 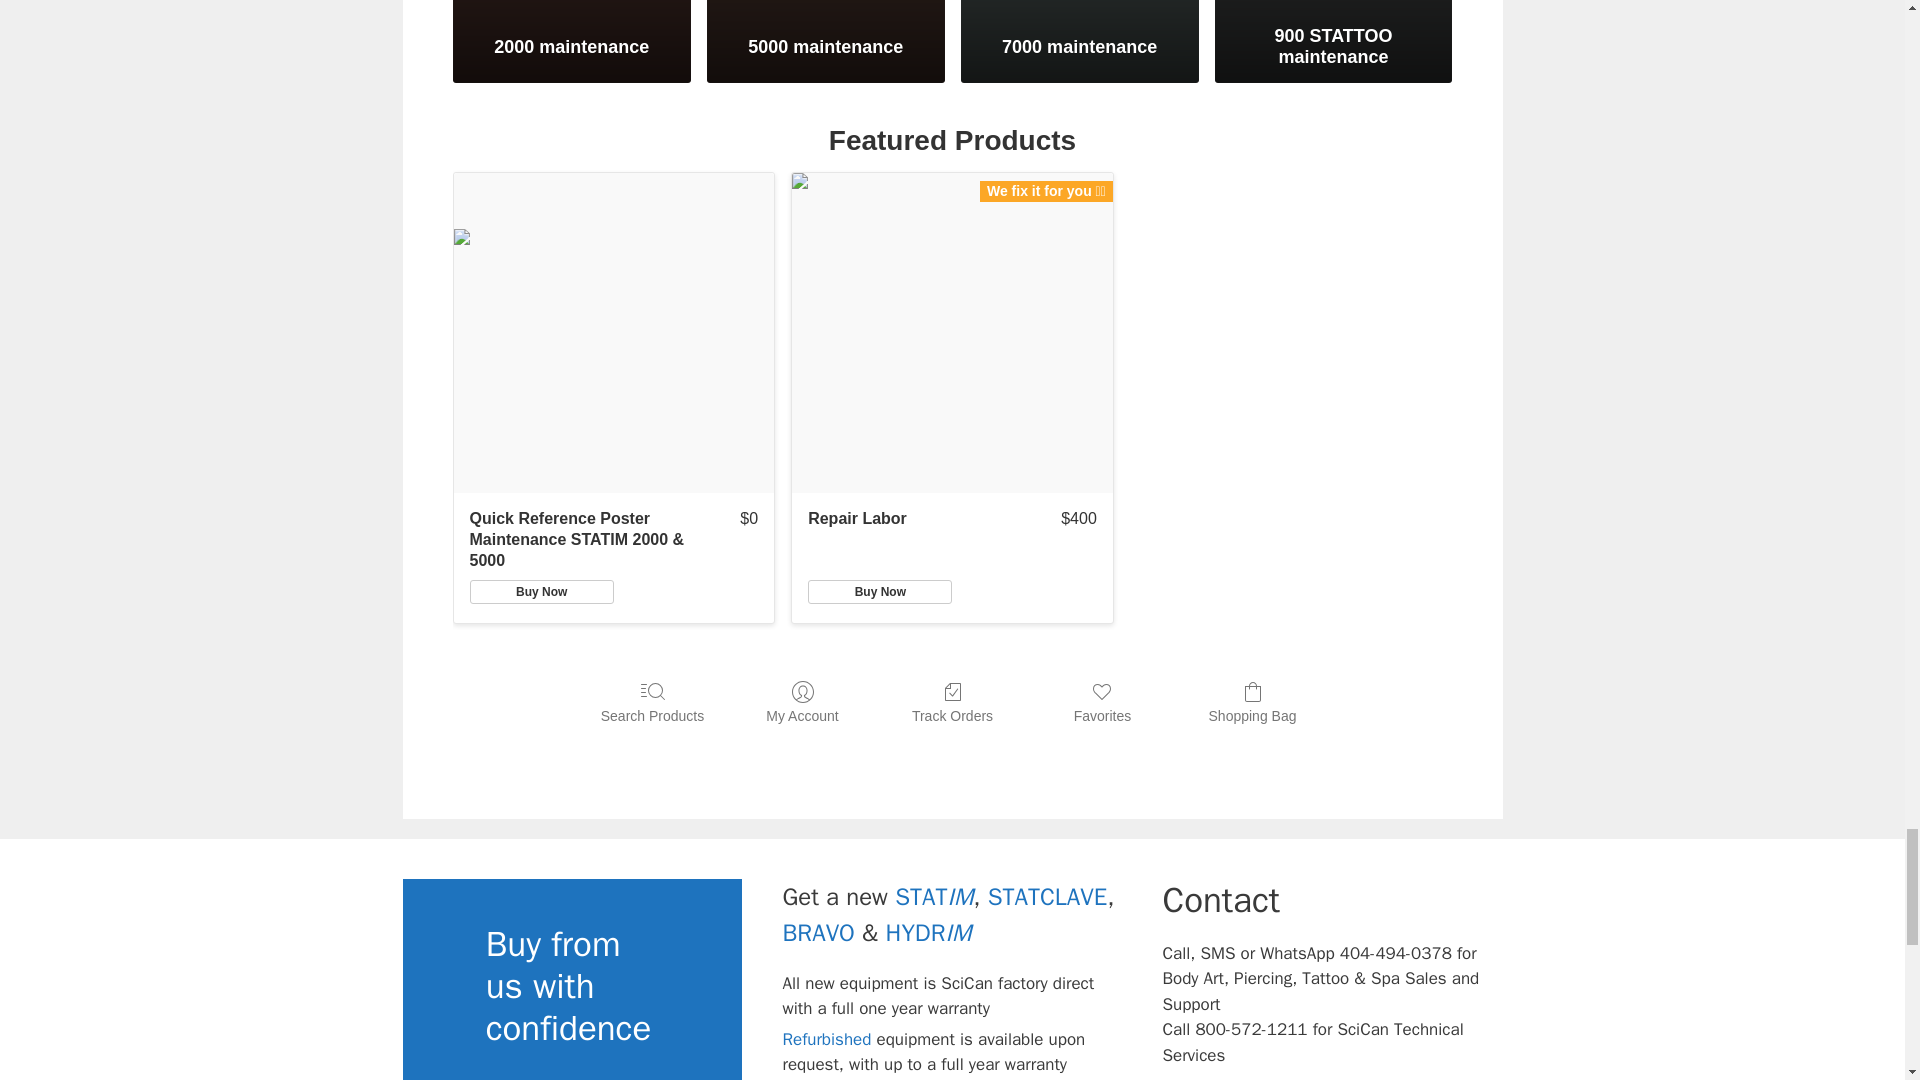 I want to click on 900, so click(x=1334, y=8).